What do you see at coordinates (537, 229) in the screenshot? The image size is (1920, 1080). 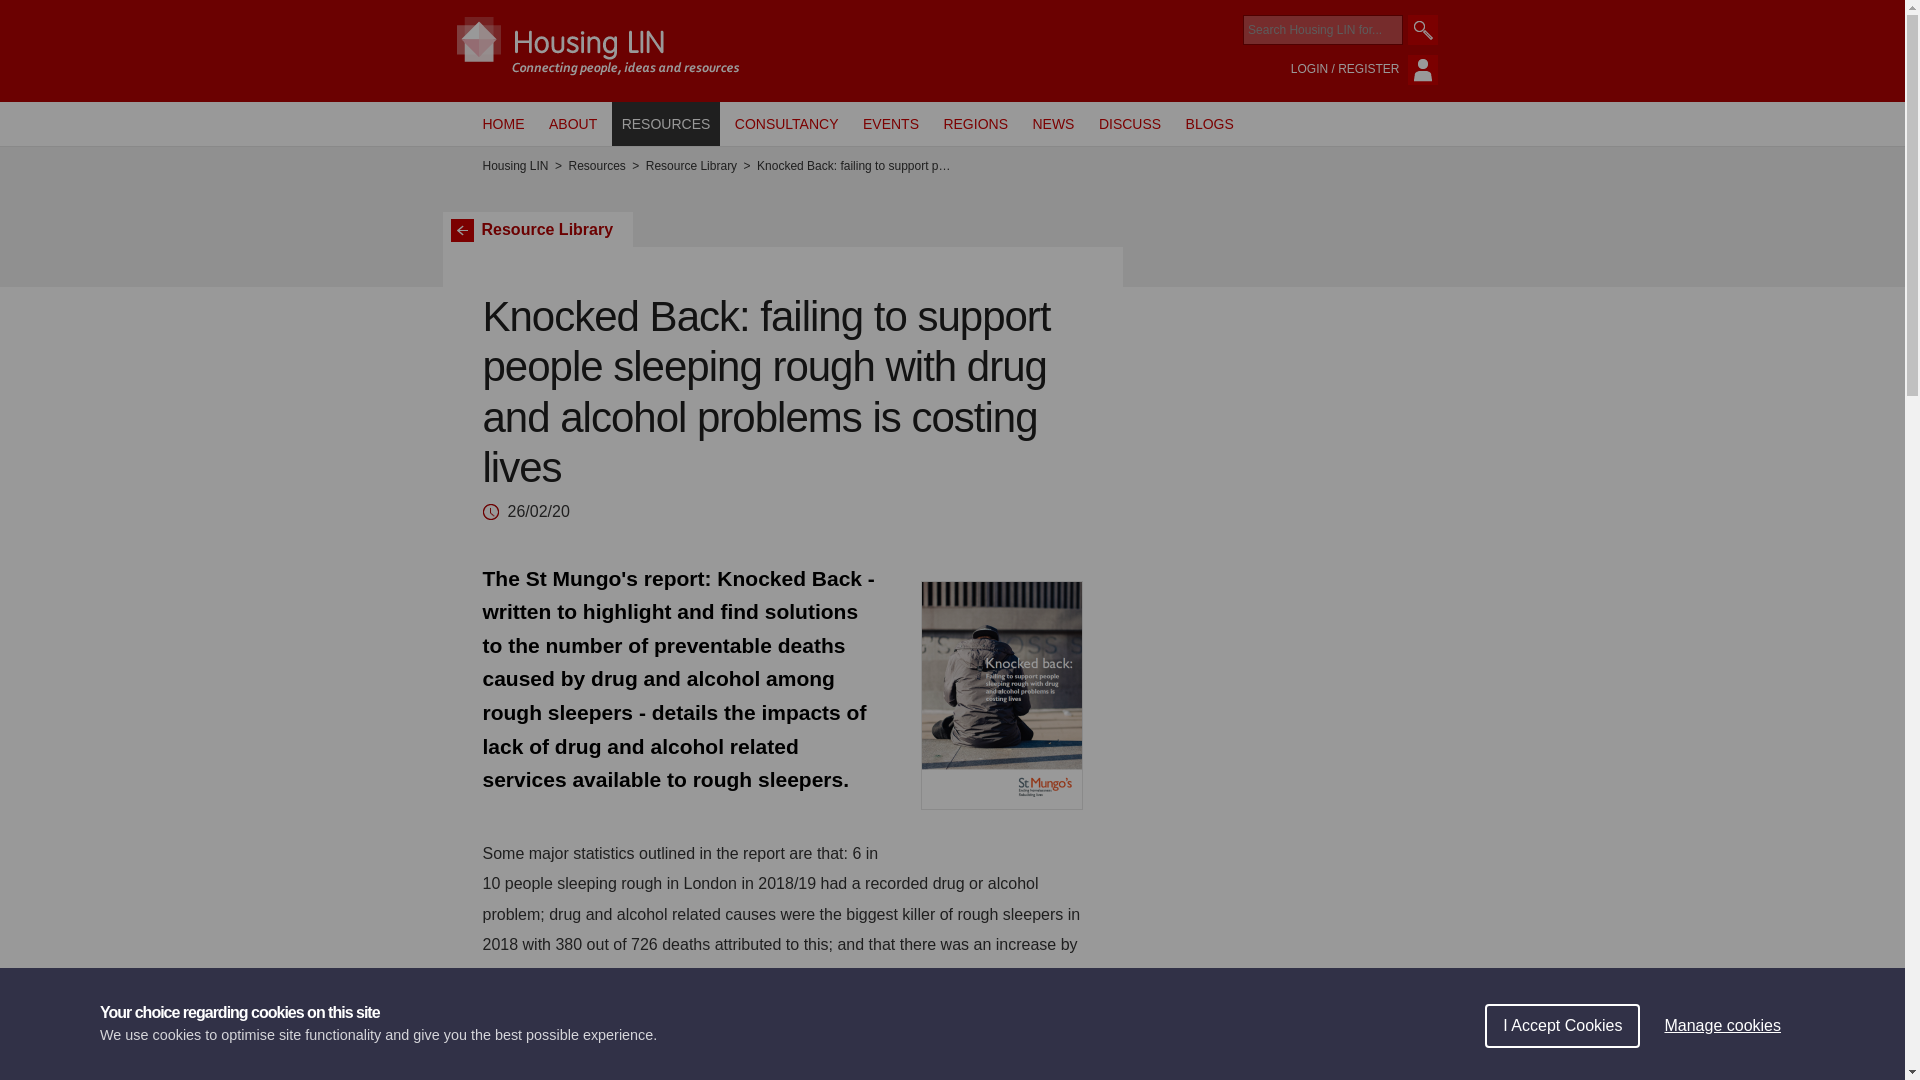 I see `Resource Library` at bounding box center [537, 229].